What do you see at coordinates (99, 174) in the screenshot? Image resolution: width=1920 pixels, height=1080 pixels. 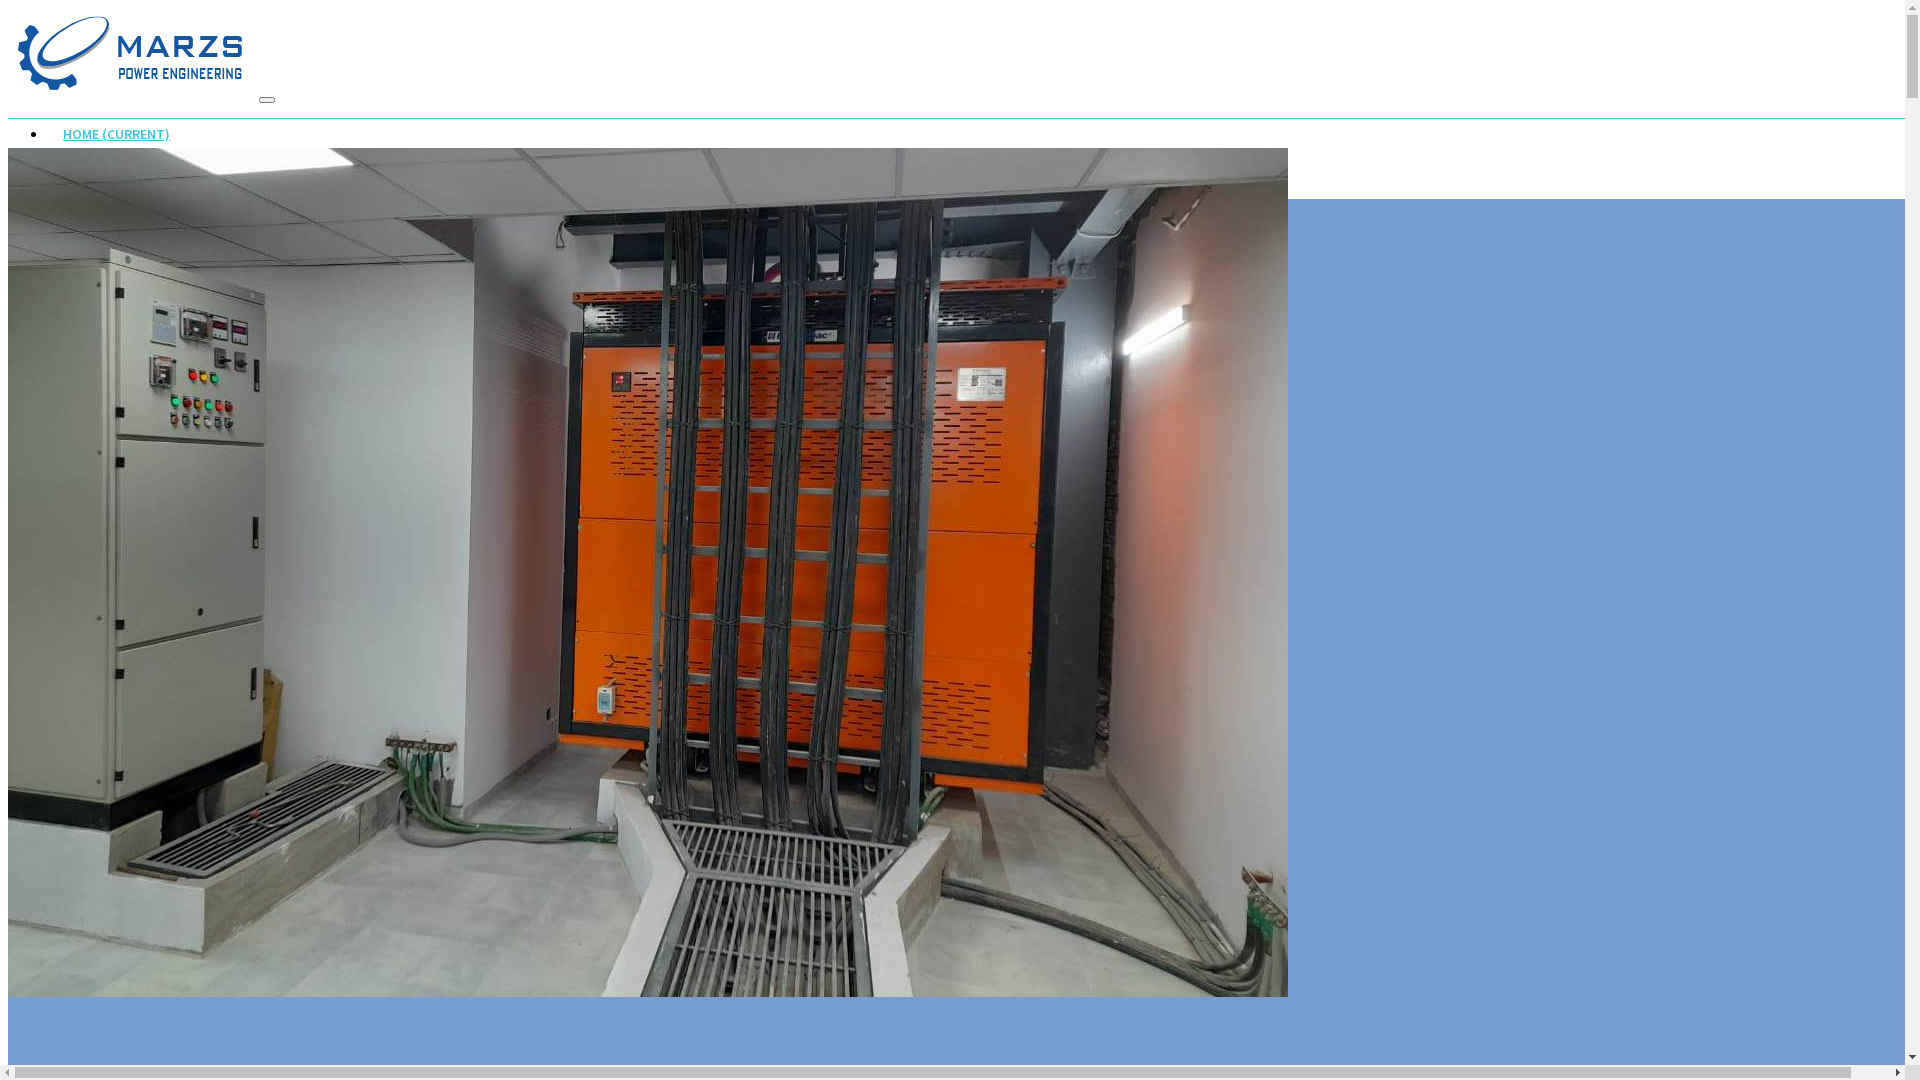 I see `OUR SKILLS` at bounding box center [99, 174].